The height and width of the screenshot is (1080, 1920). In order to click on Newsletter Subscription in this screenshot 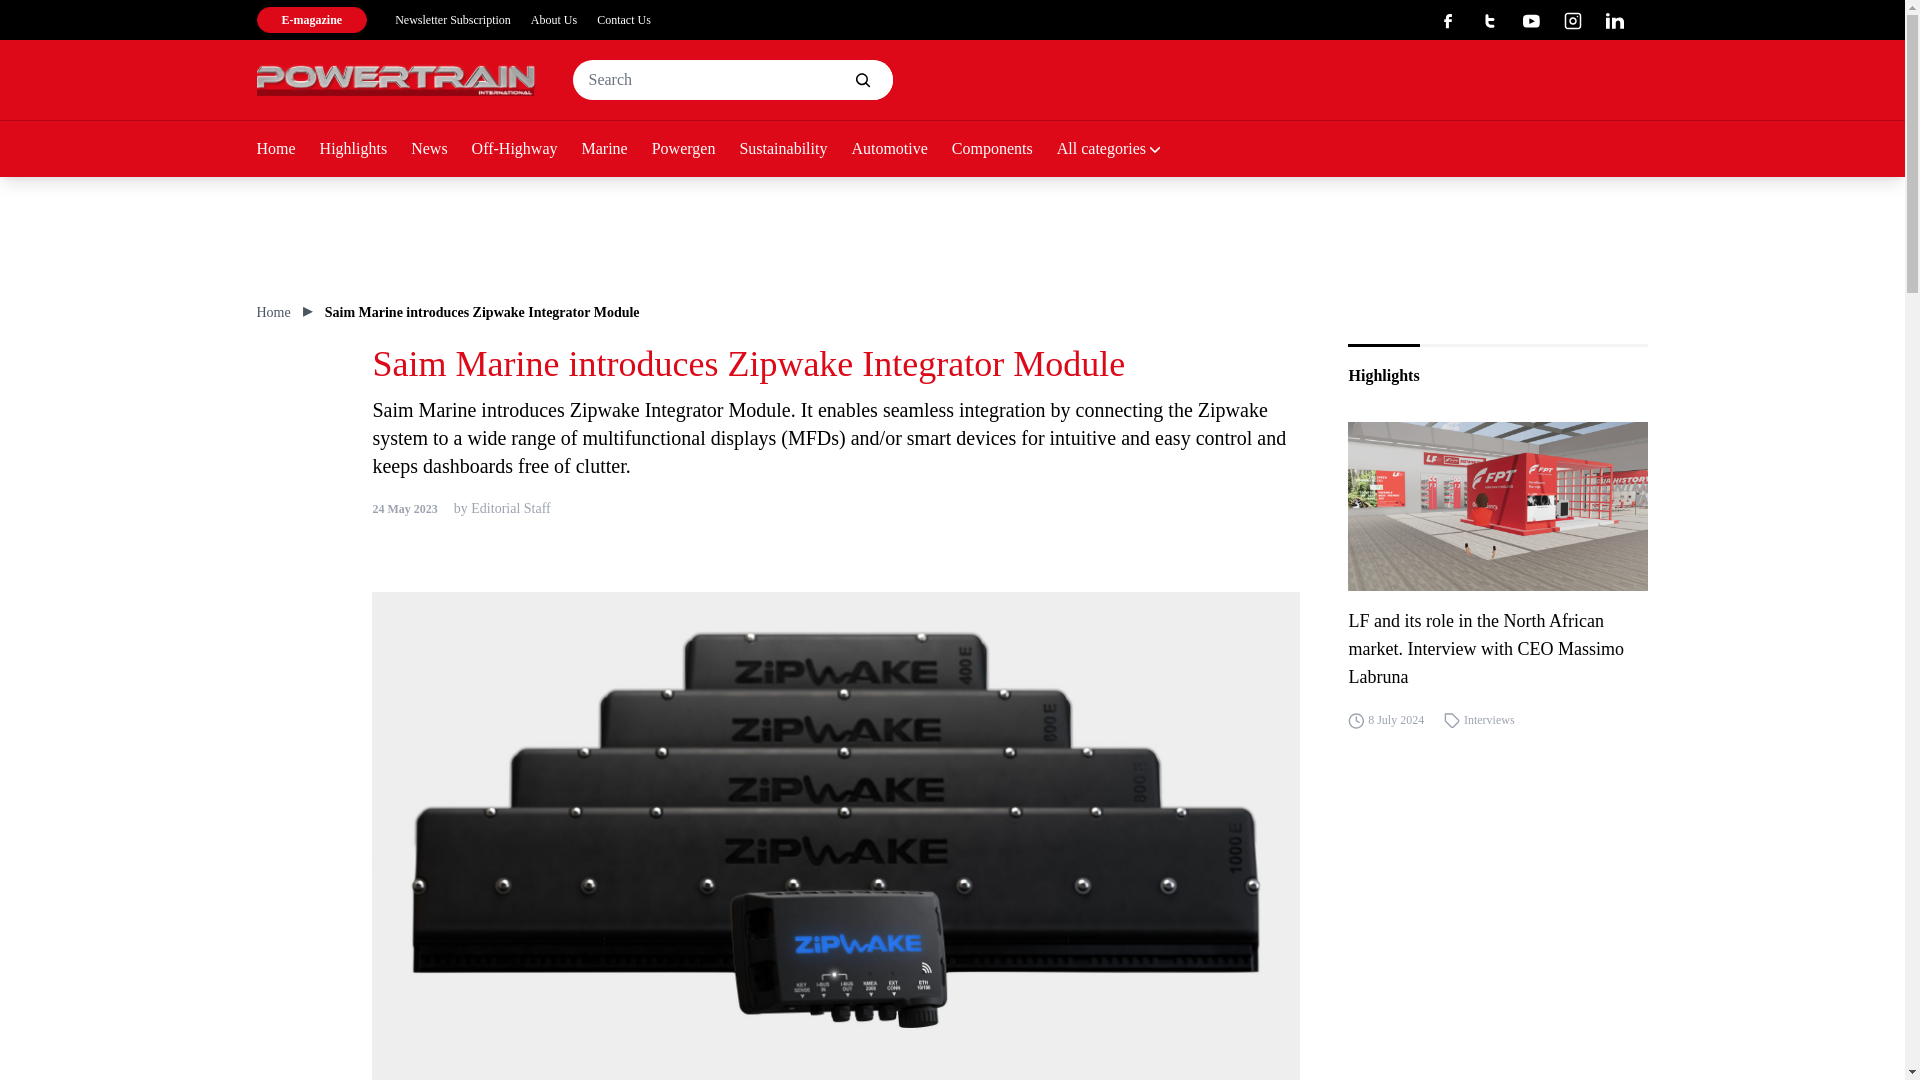, I will do `click(452, 20)`.